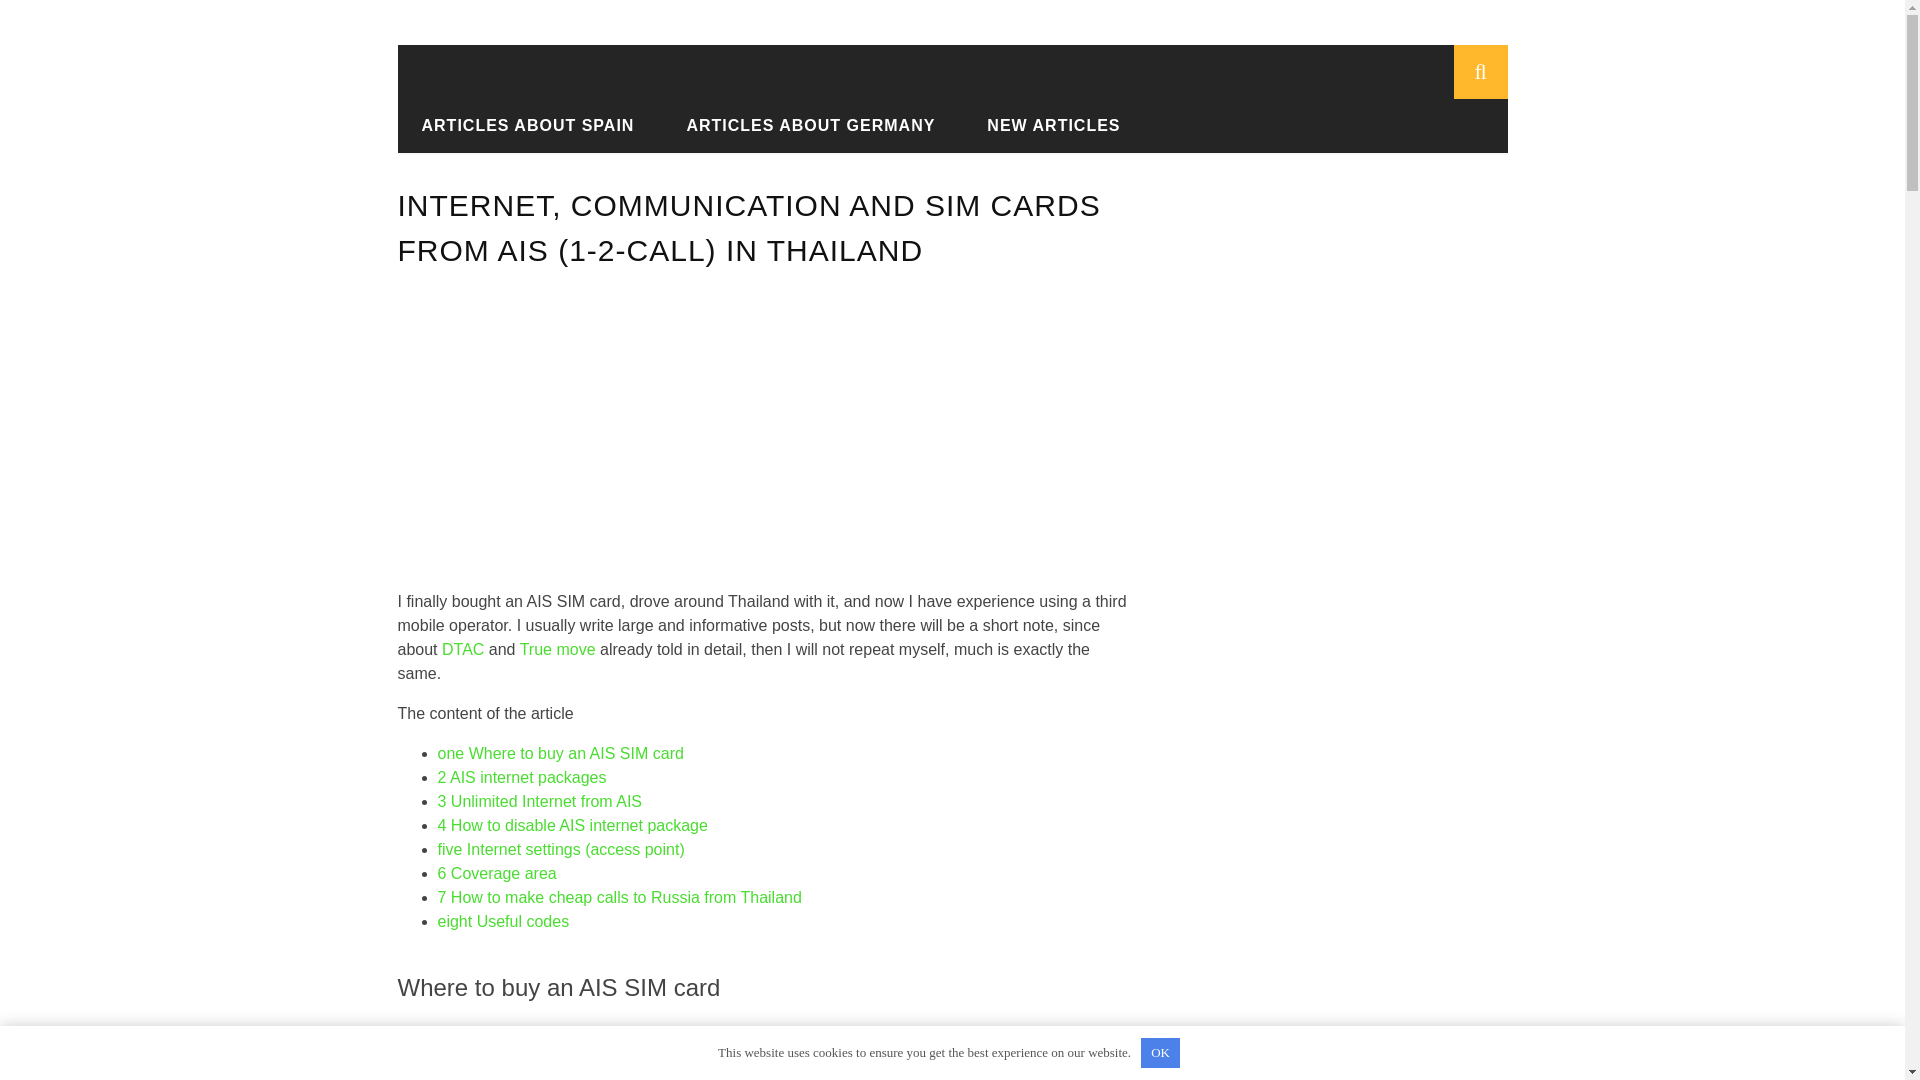  What do you see at coordinates (1054, 124) in the screenshot?
I see `NEW ARTICLES` at bounding box center [1054, 124].